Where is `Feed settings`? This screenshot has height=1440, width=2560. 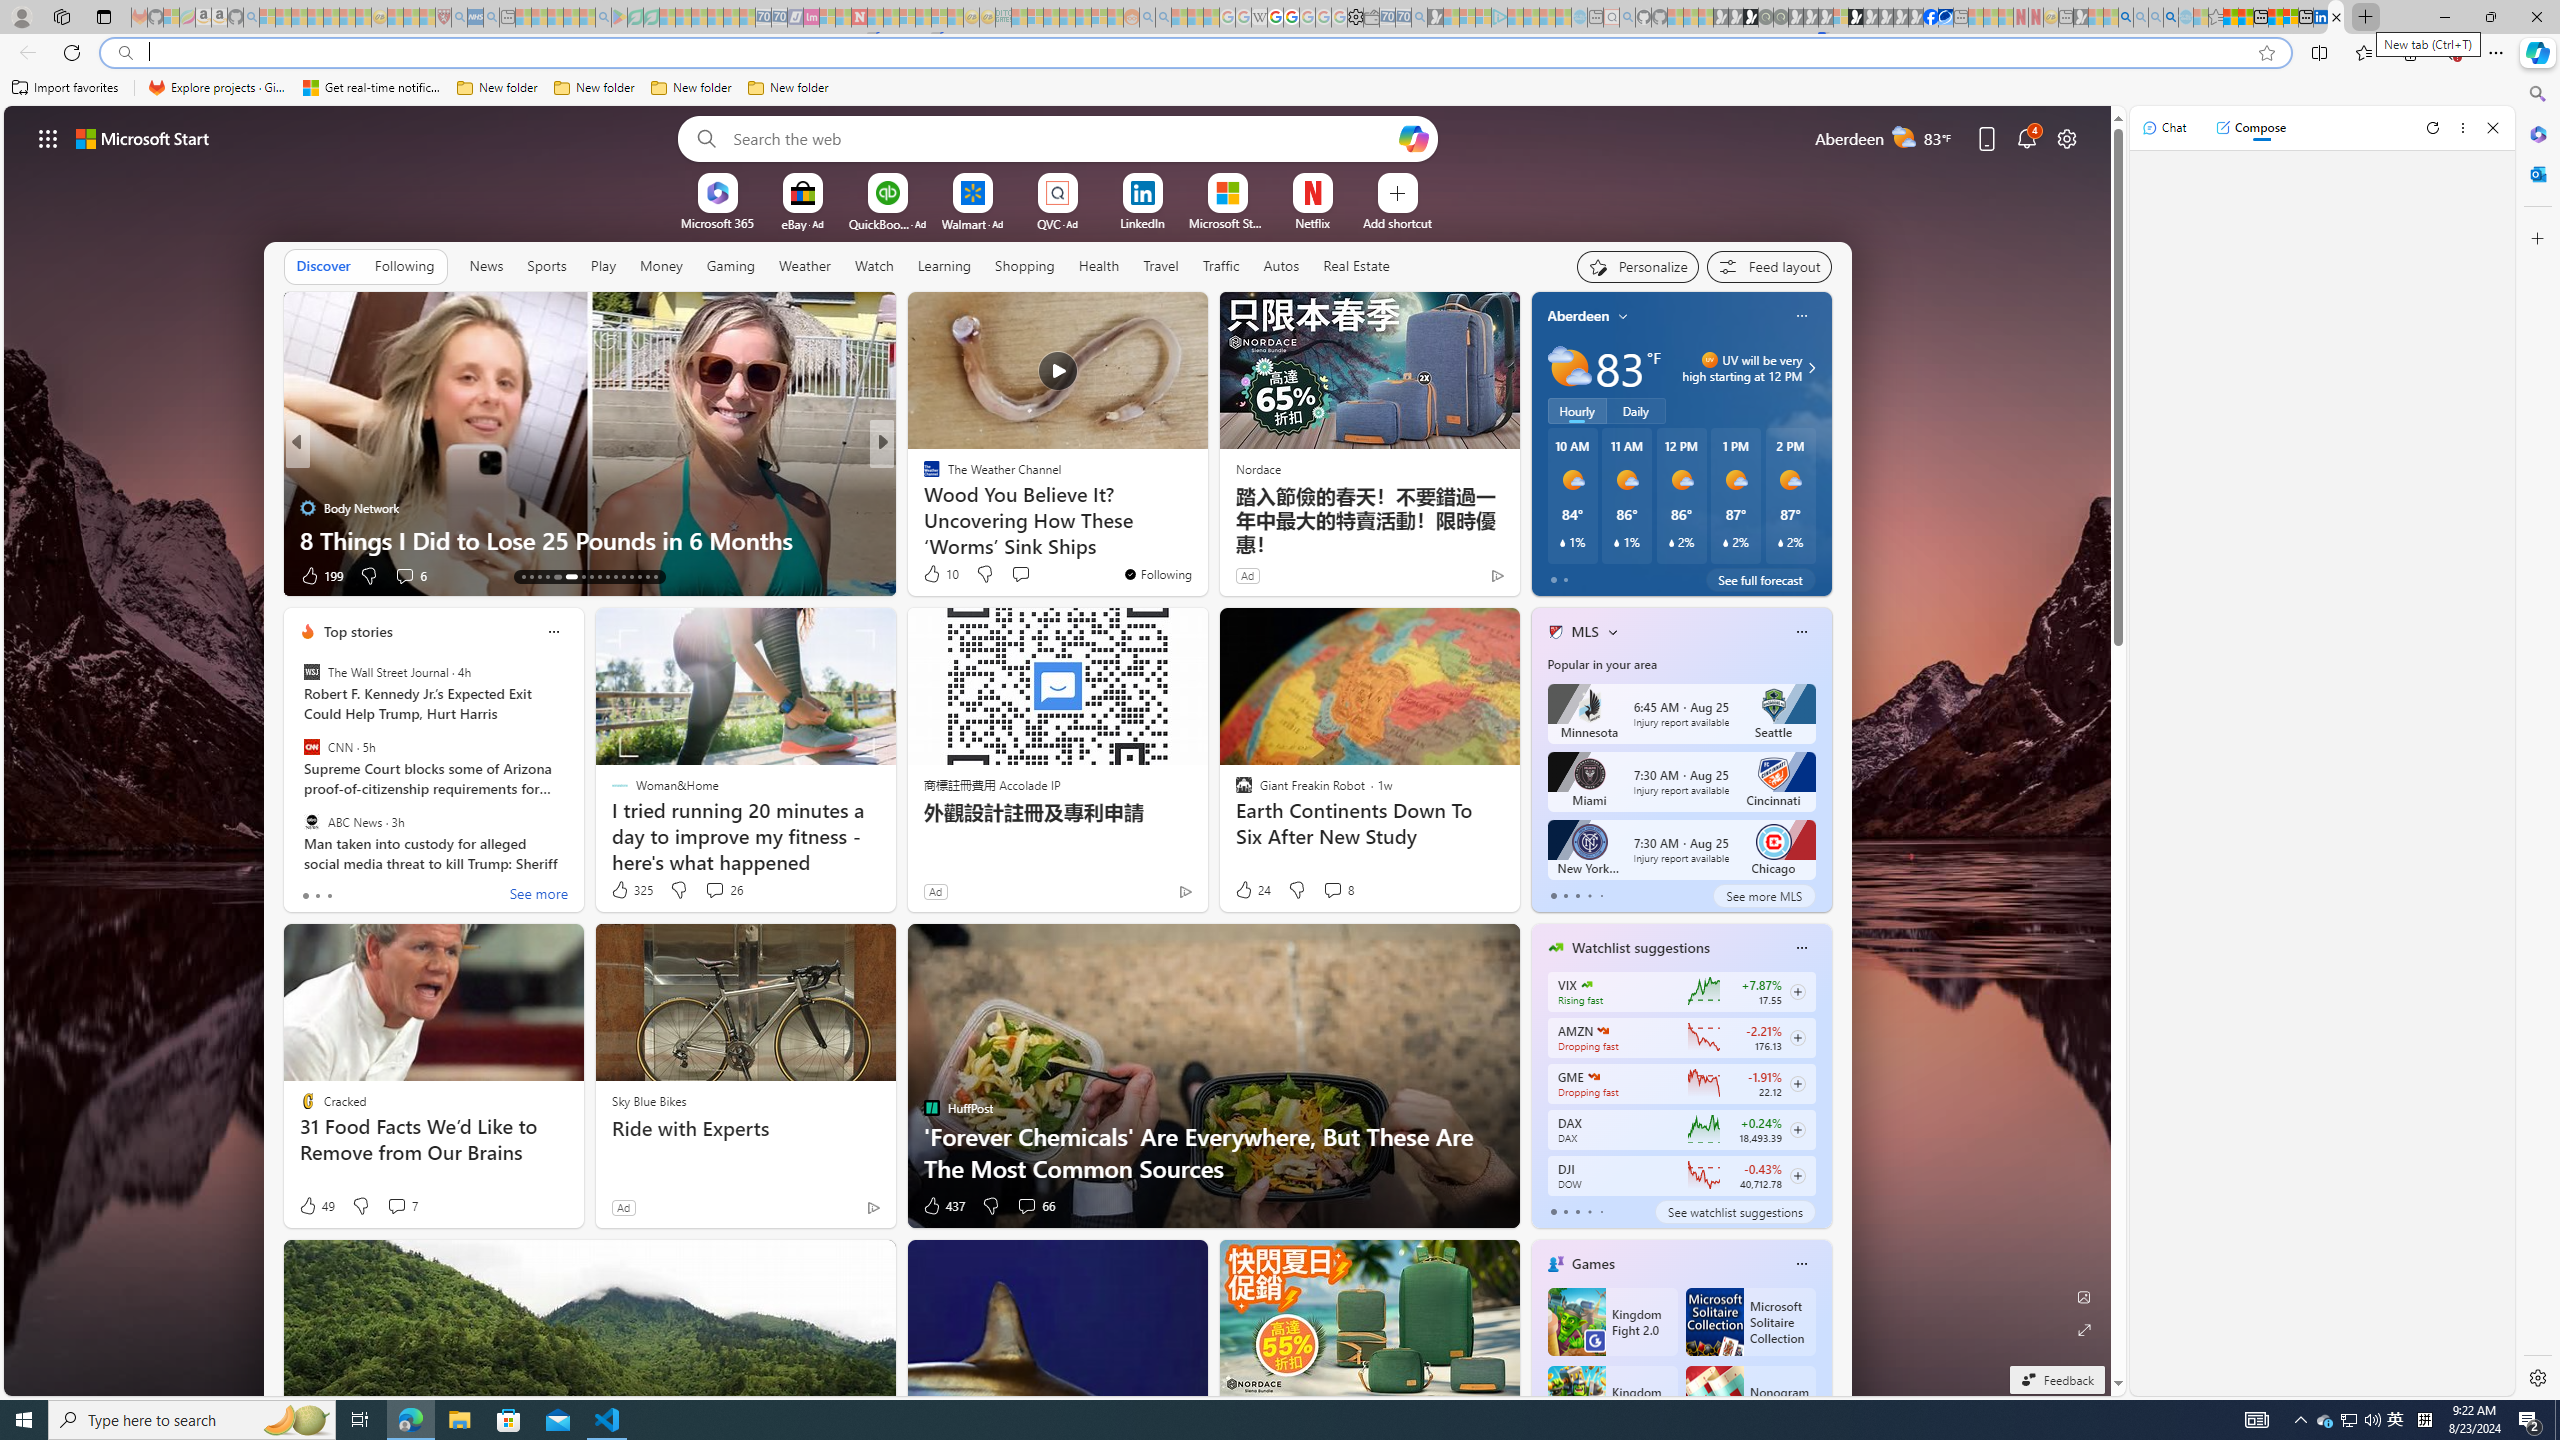
Feed settings is located at coordinates (1768, 266).